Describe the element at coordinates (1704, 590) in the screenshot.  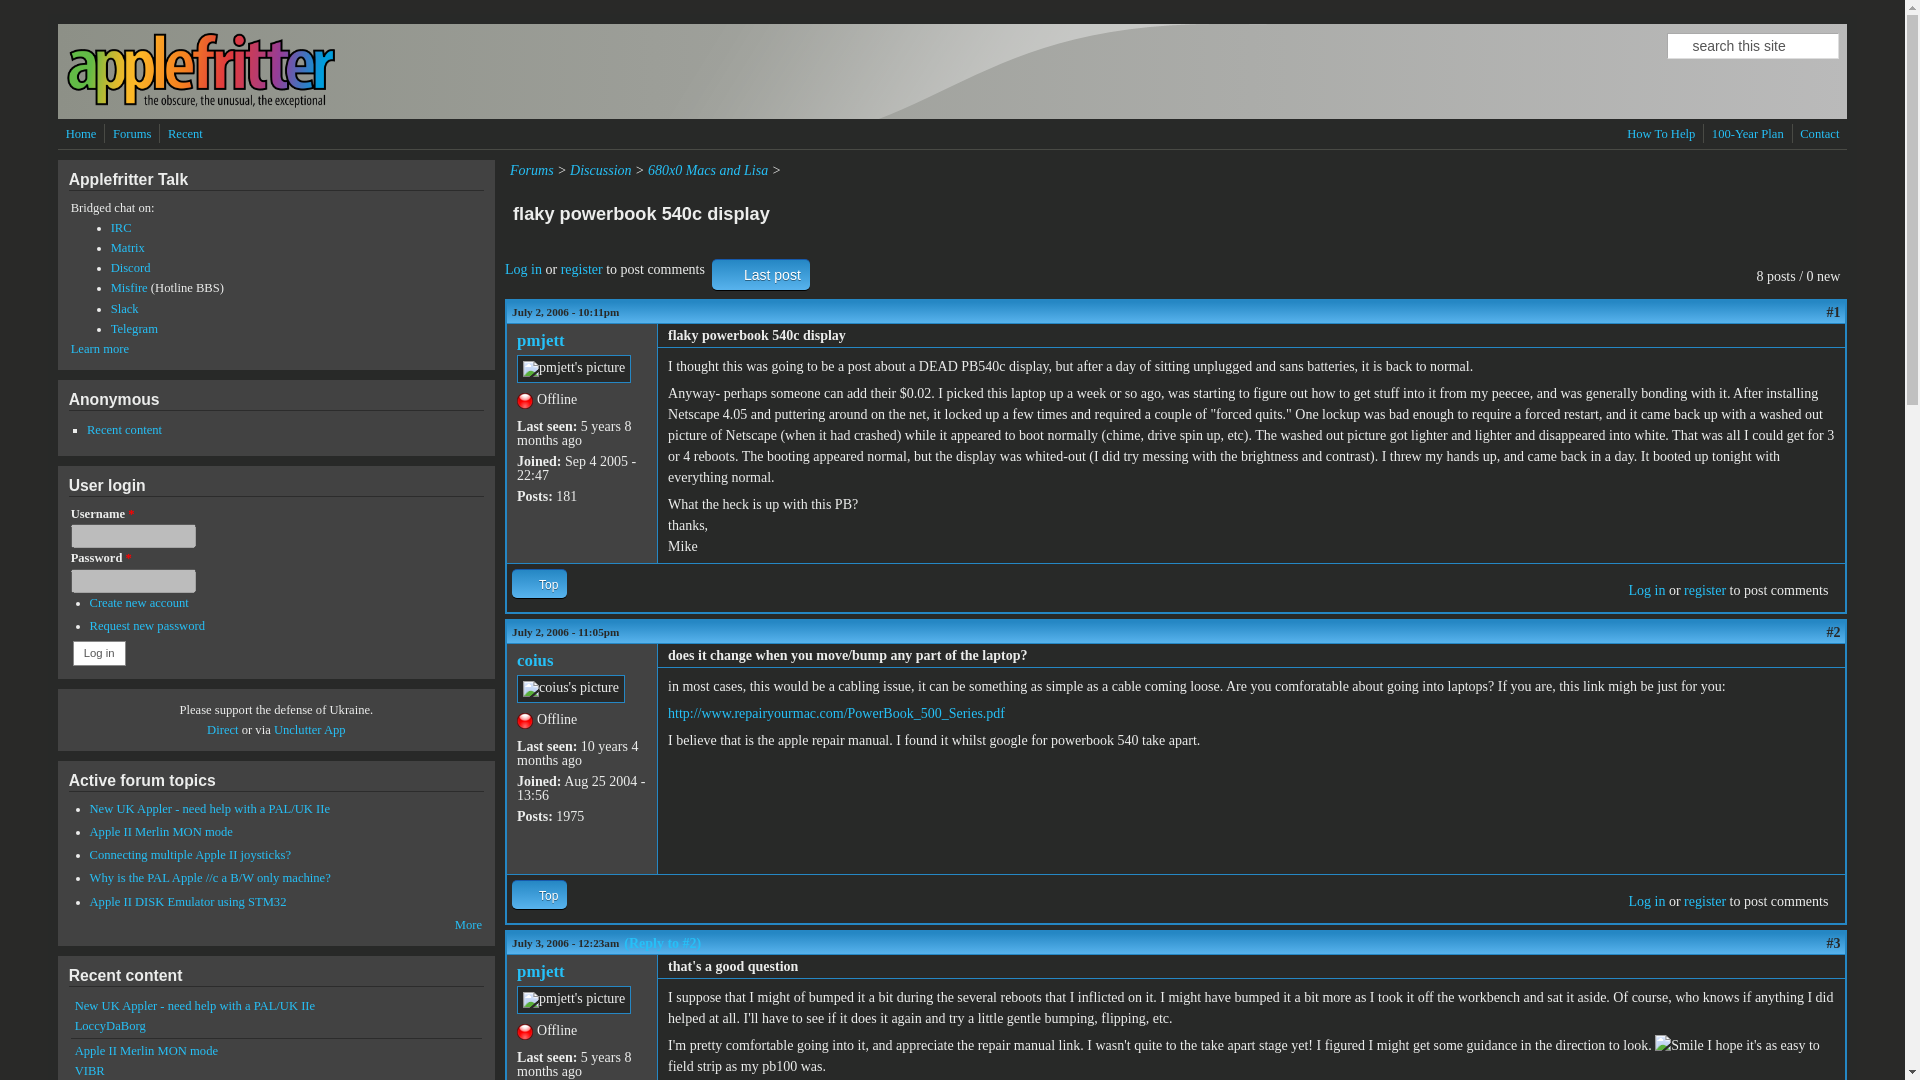
I see `register` at that location.